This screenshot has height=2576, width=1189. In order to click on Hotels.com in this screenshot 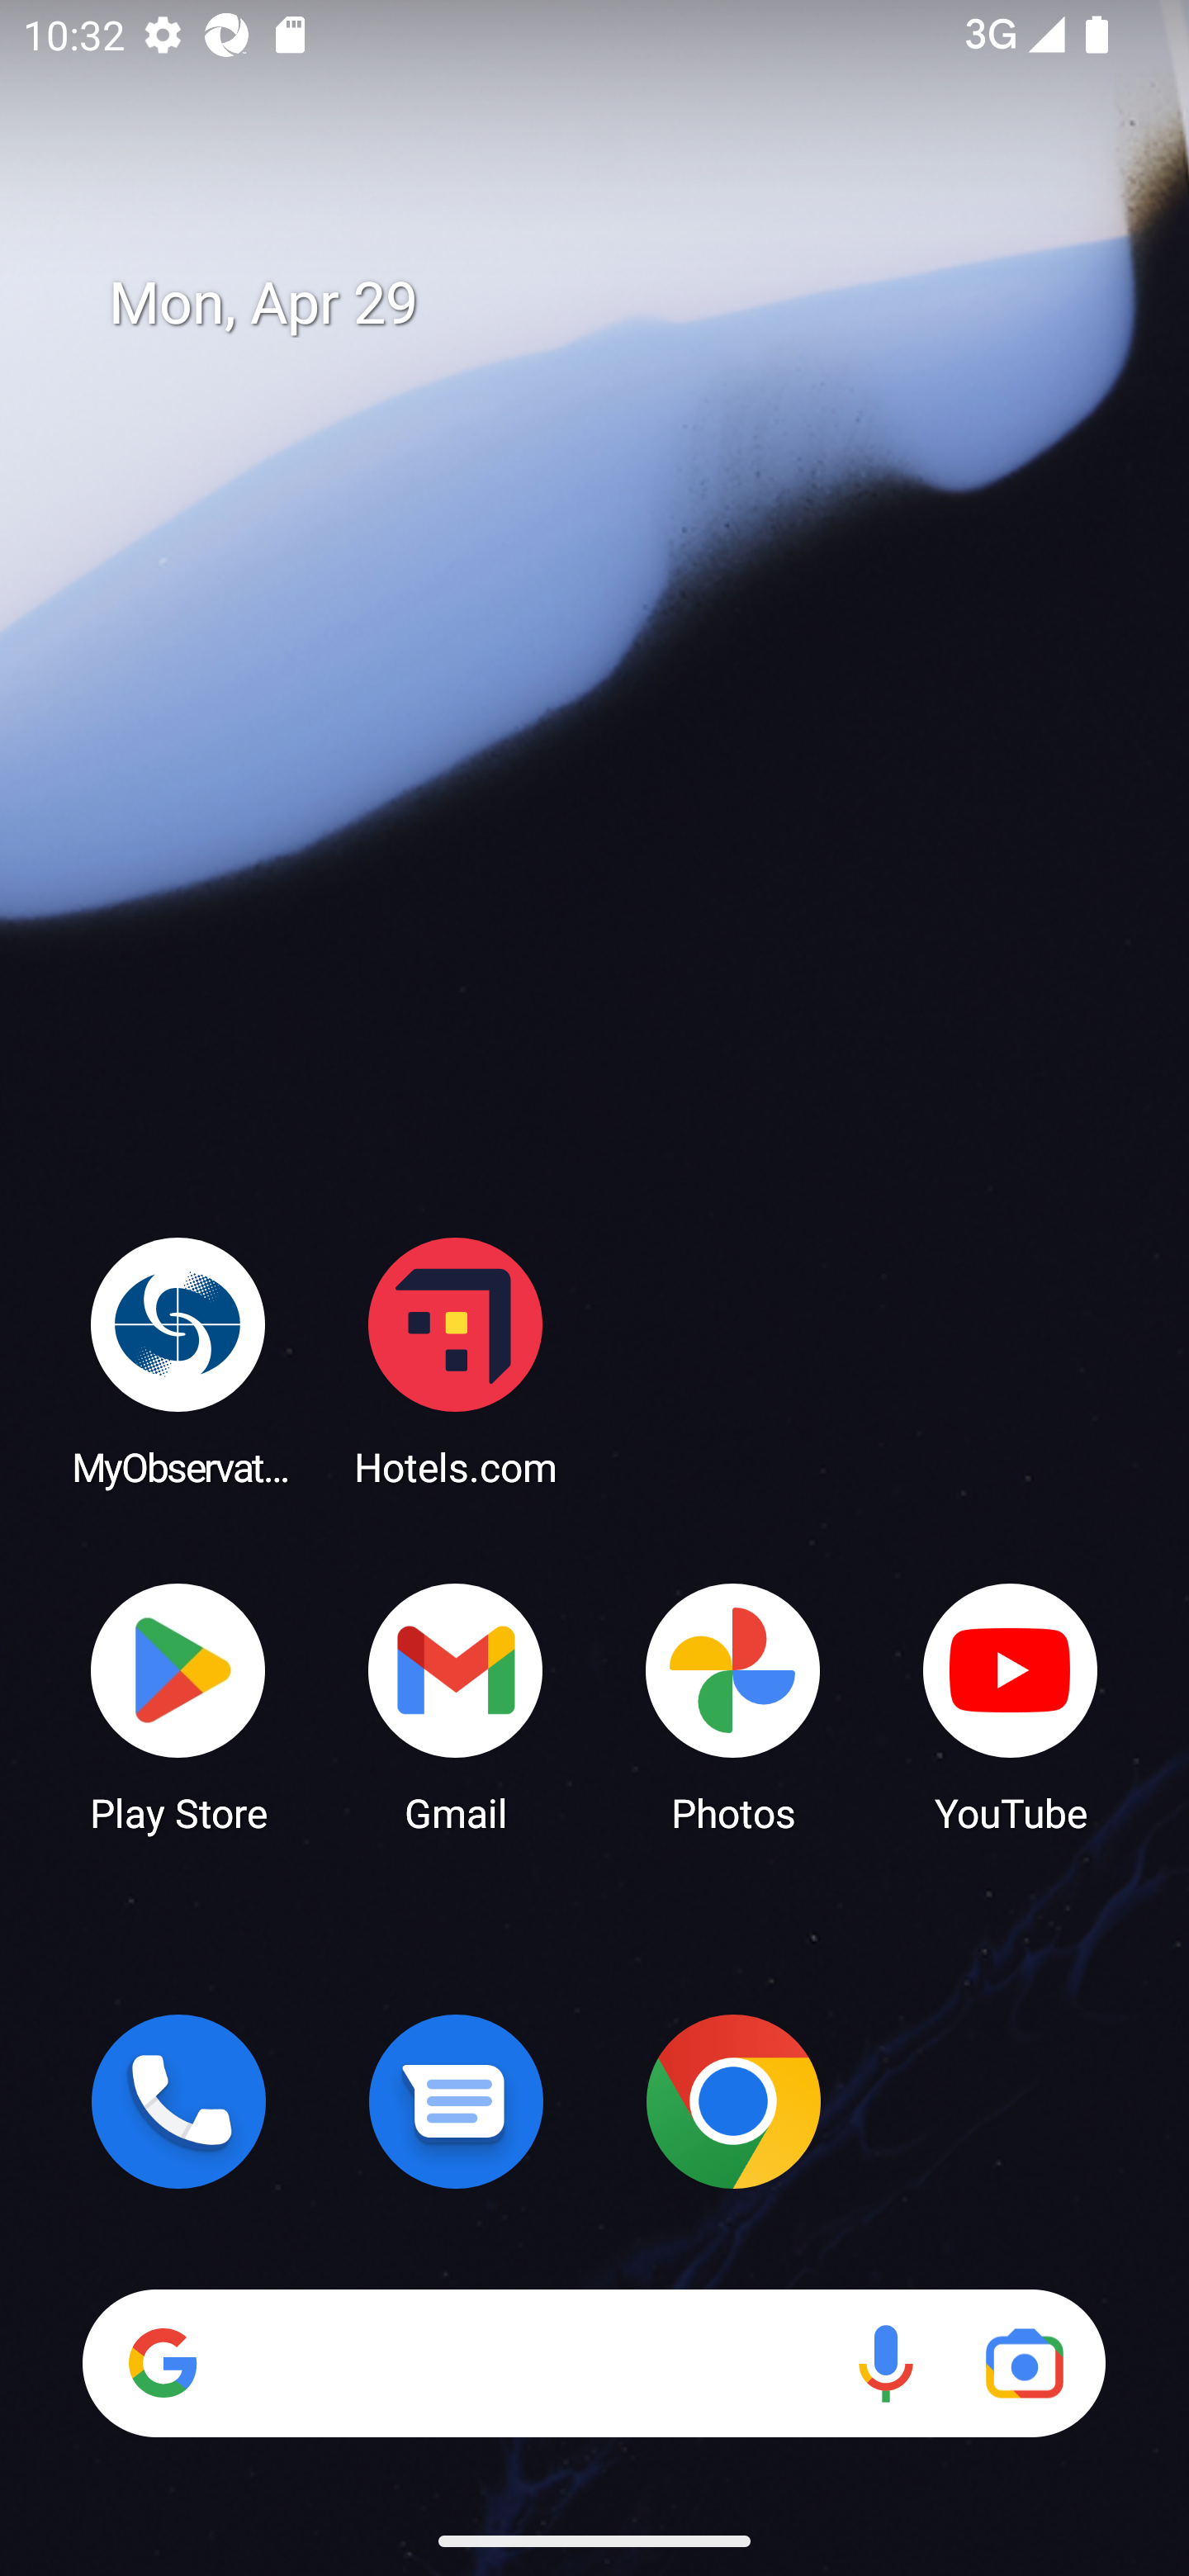, I will do `click(456, 1361)`.